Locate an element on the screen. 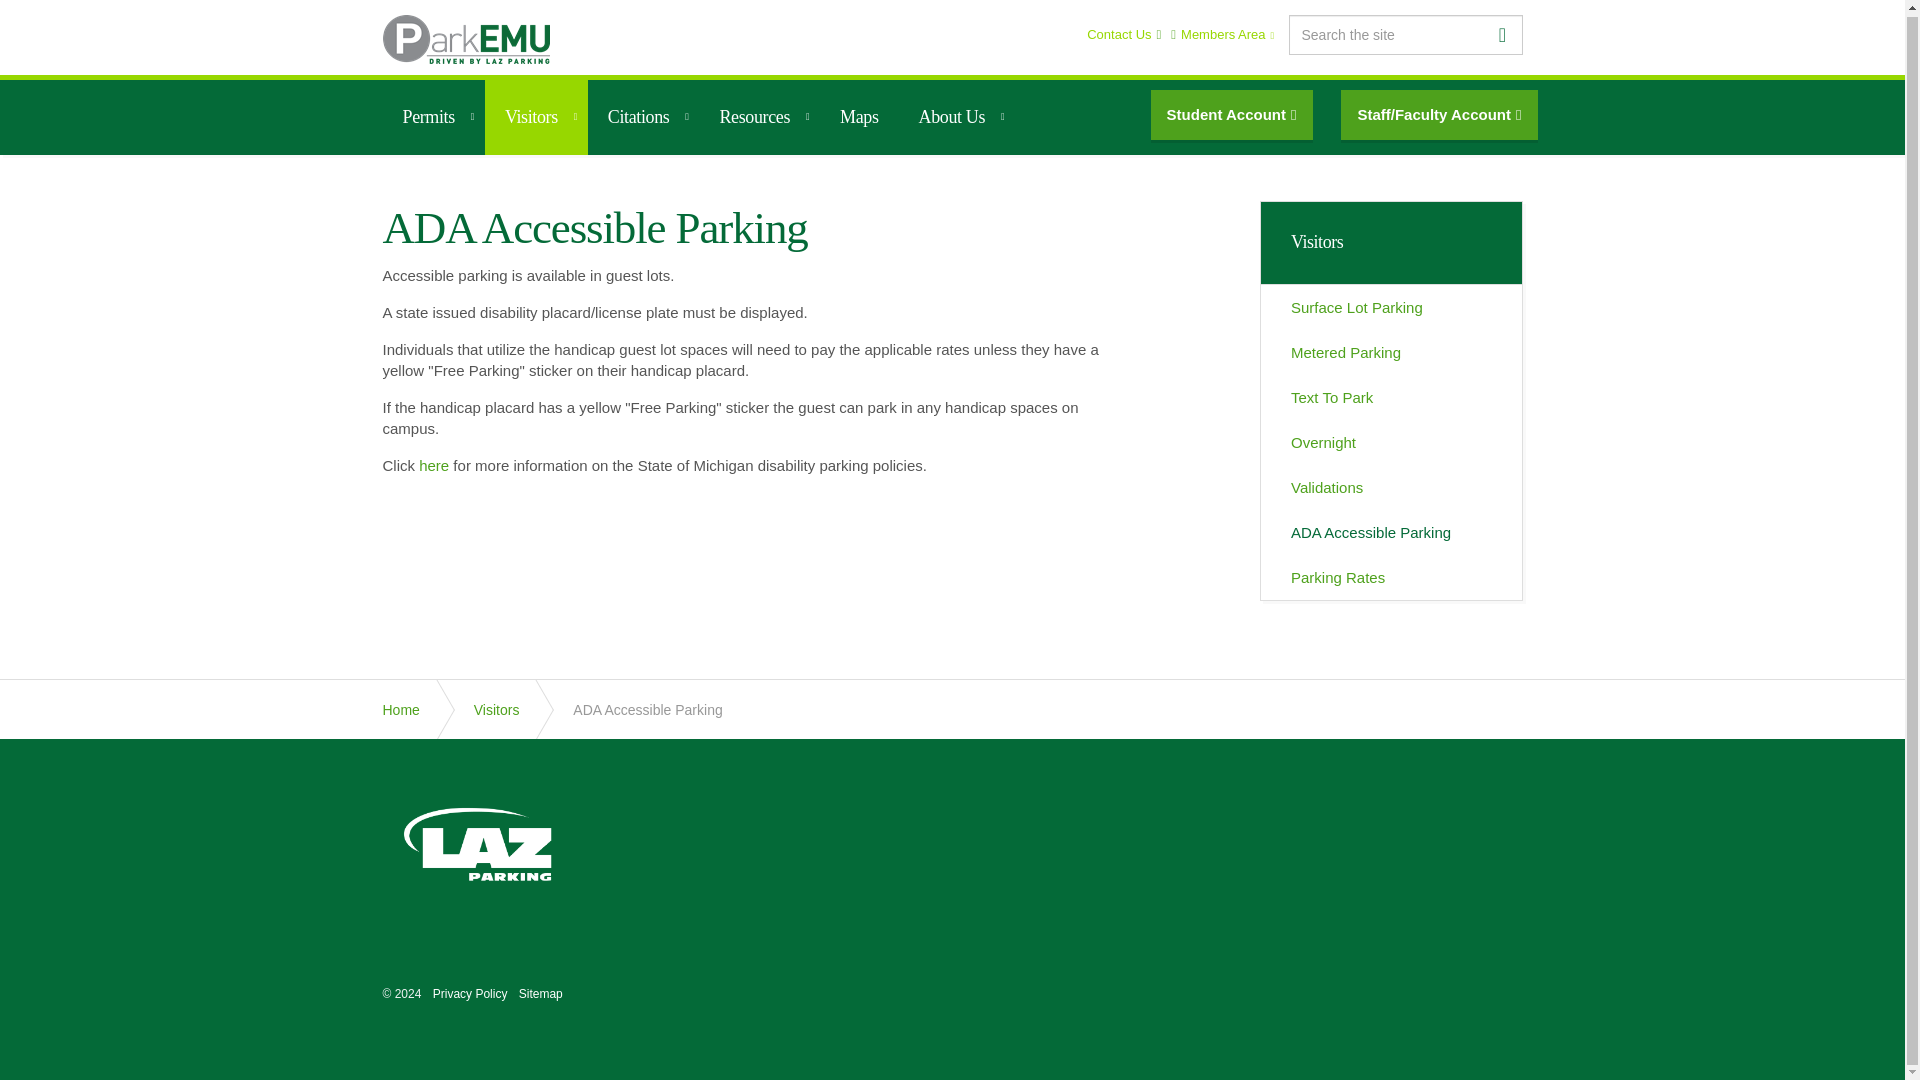  Eastern Michigan University Parking is located at coordinates (466, 36).